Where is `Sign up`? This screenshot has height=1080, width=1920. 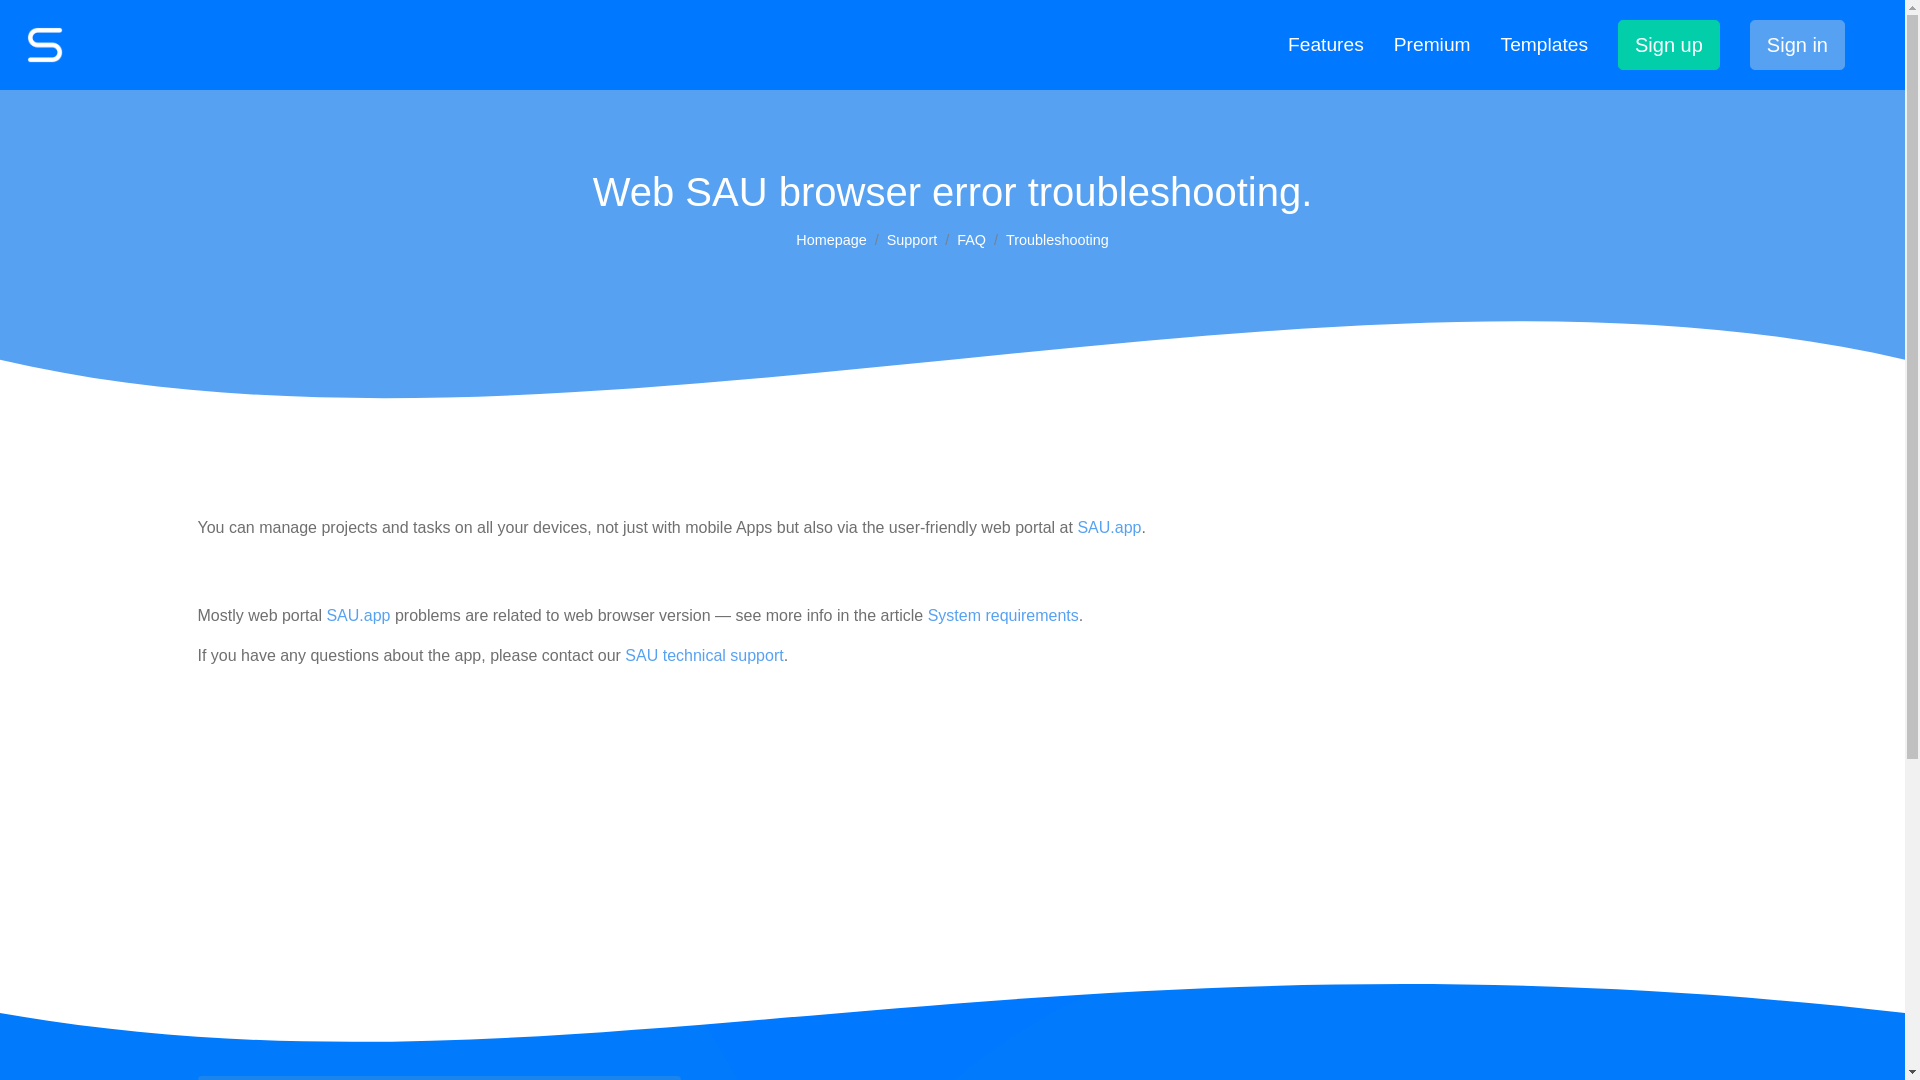
Sign up is located at coordinates (1669, 45).